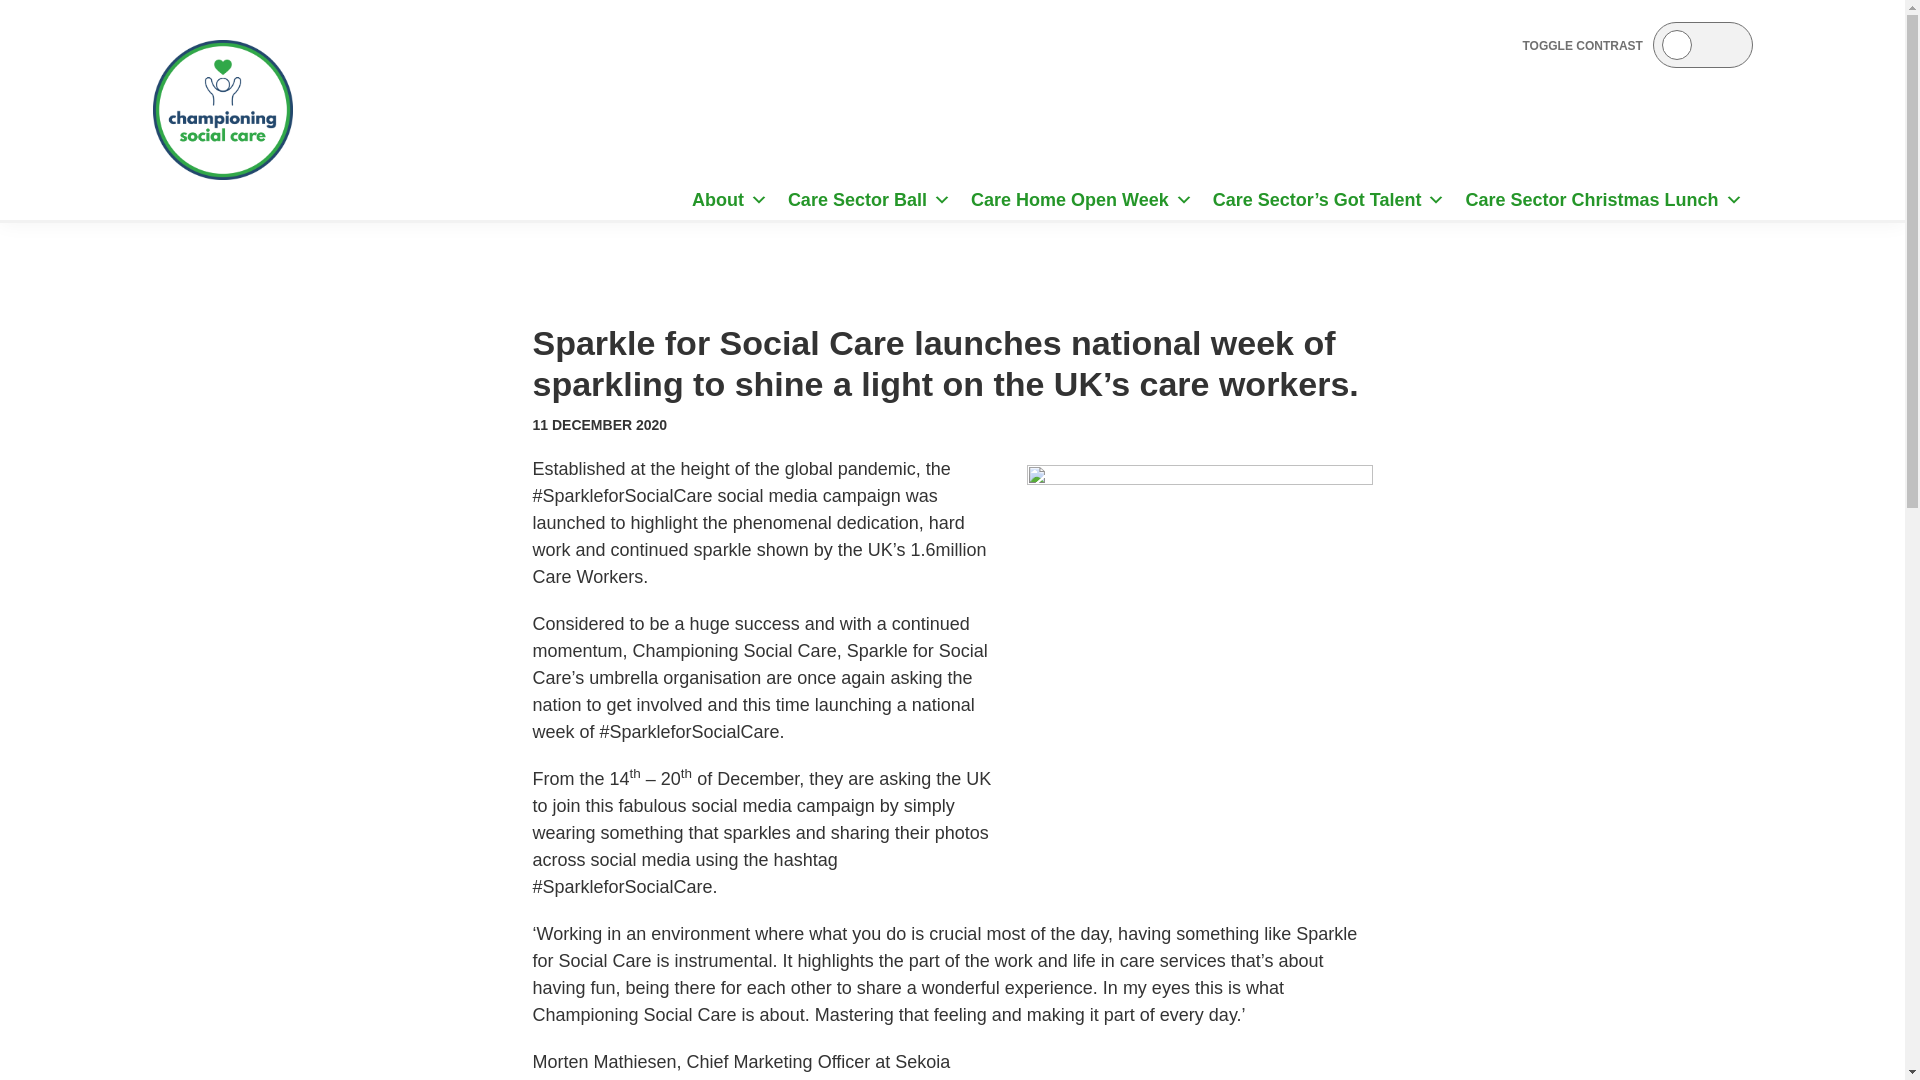 The image size is (1920, 1080). What do you see at coordinates (869, 200) in the screenshot?
I see `Care Sector Ball` at bounding box center [869, 200].